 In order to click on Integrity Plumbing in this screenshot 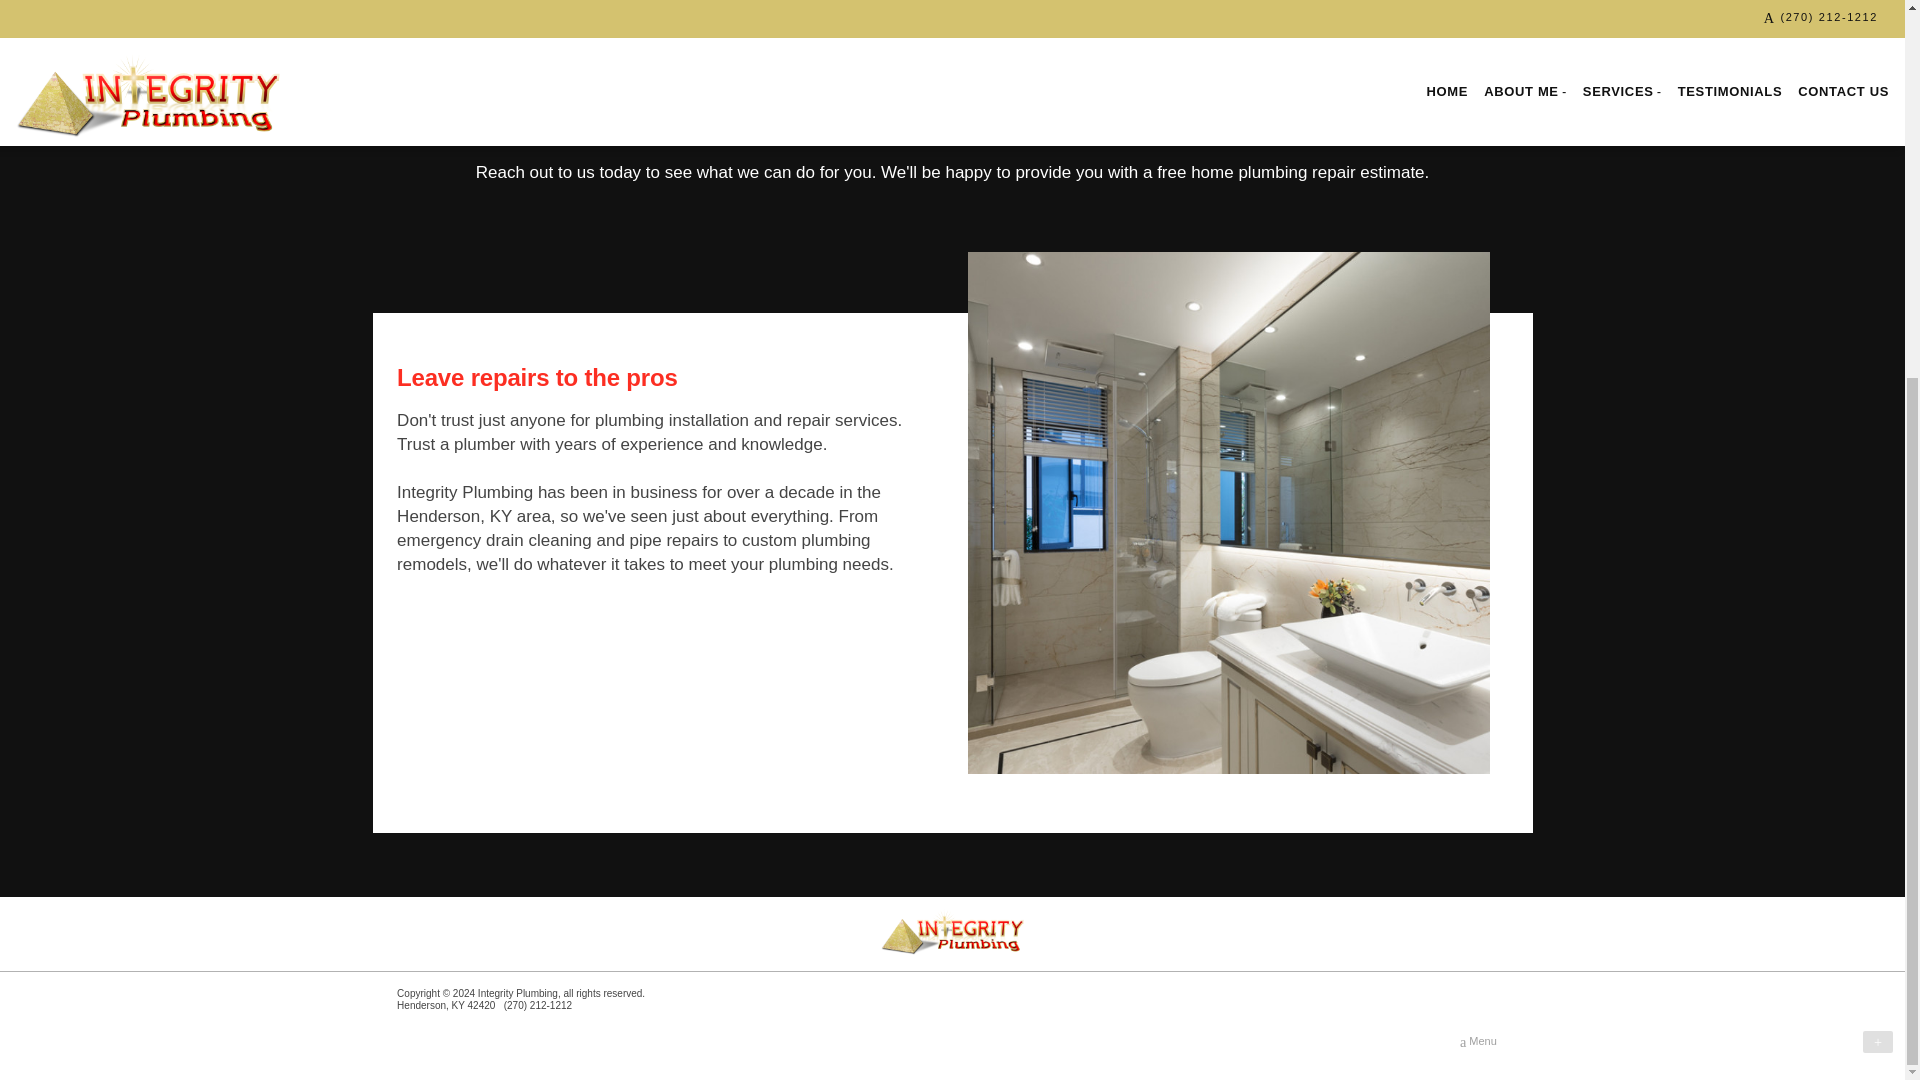, I will do `click(951, 930)`.